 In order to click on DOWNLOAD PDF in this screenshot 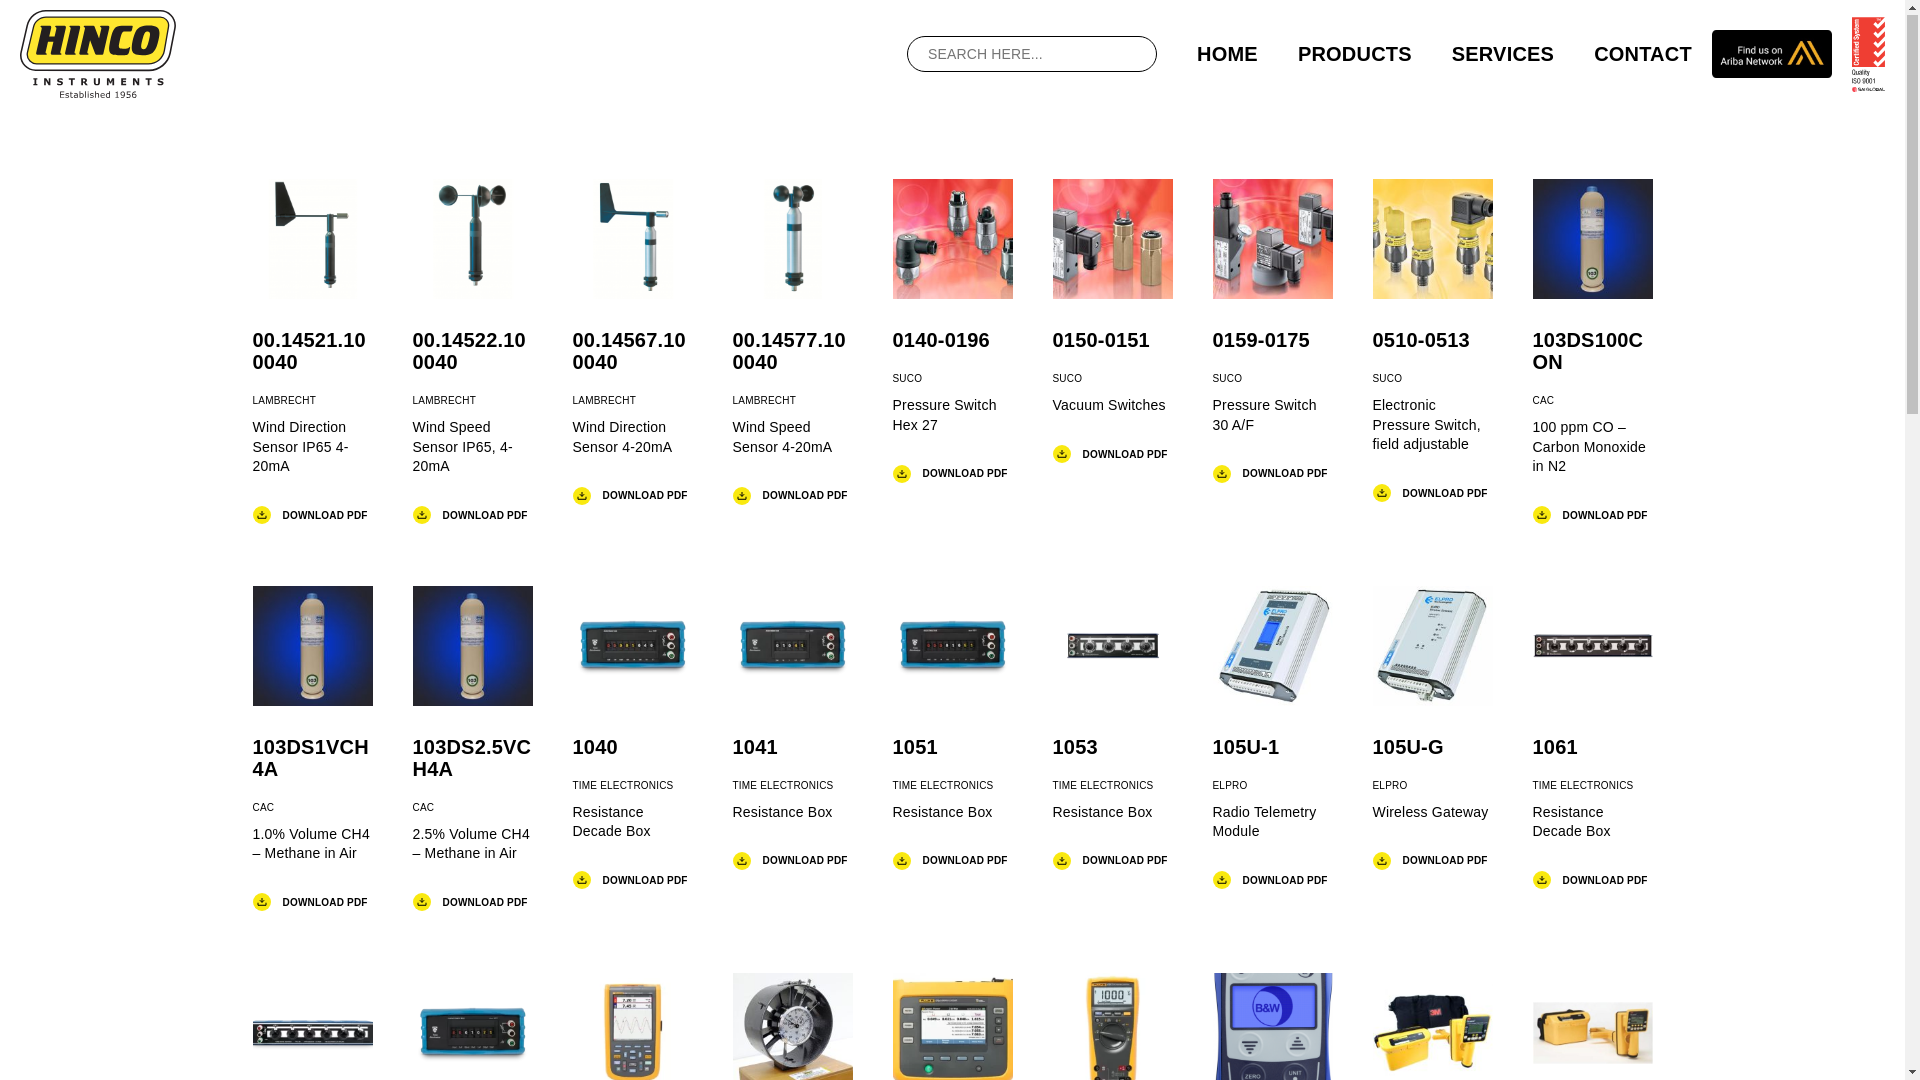, I will do `click(470, 516)`.